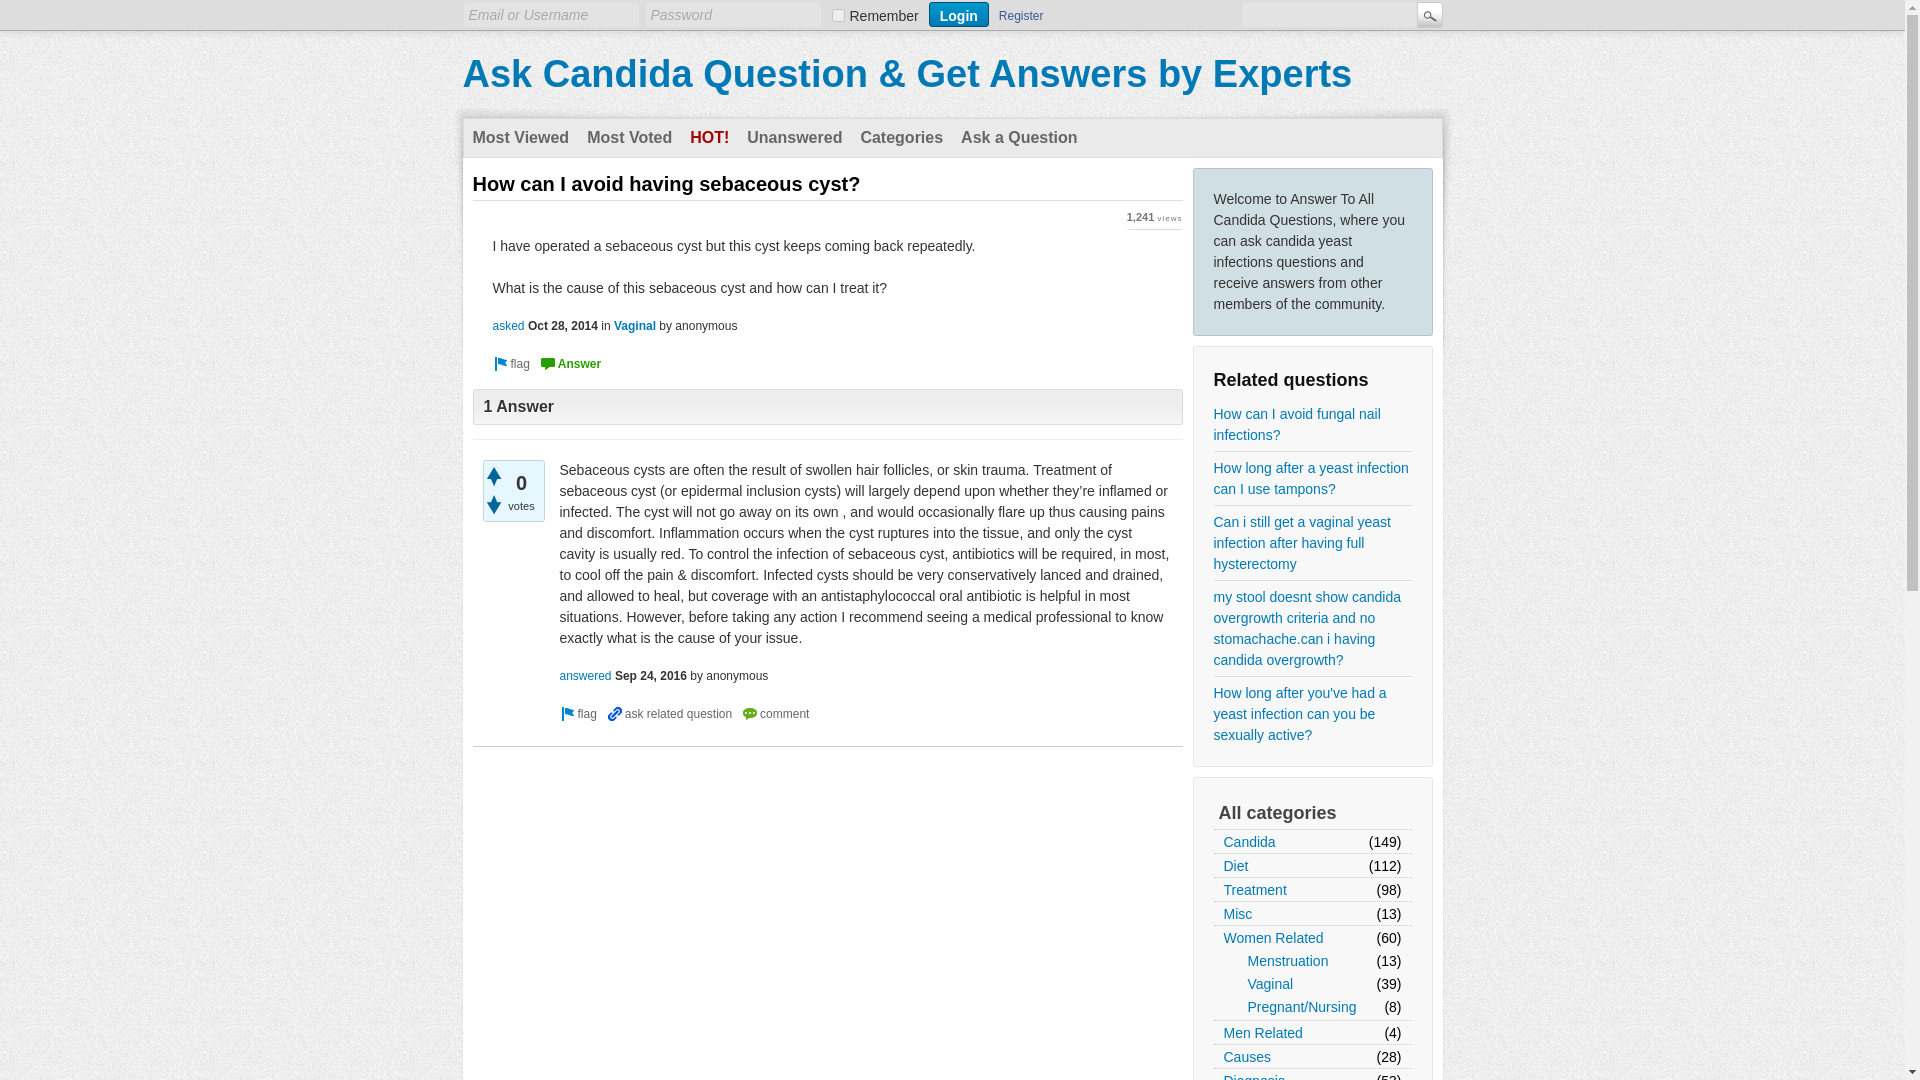  What do you see at coordinates (1288, 962) in the screenshot?
I see `Menstruation` at bounding box center [1288, 962].